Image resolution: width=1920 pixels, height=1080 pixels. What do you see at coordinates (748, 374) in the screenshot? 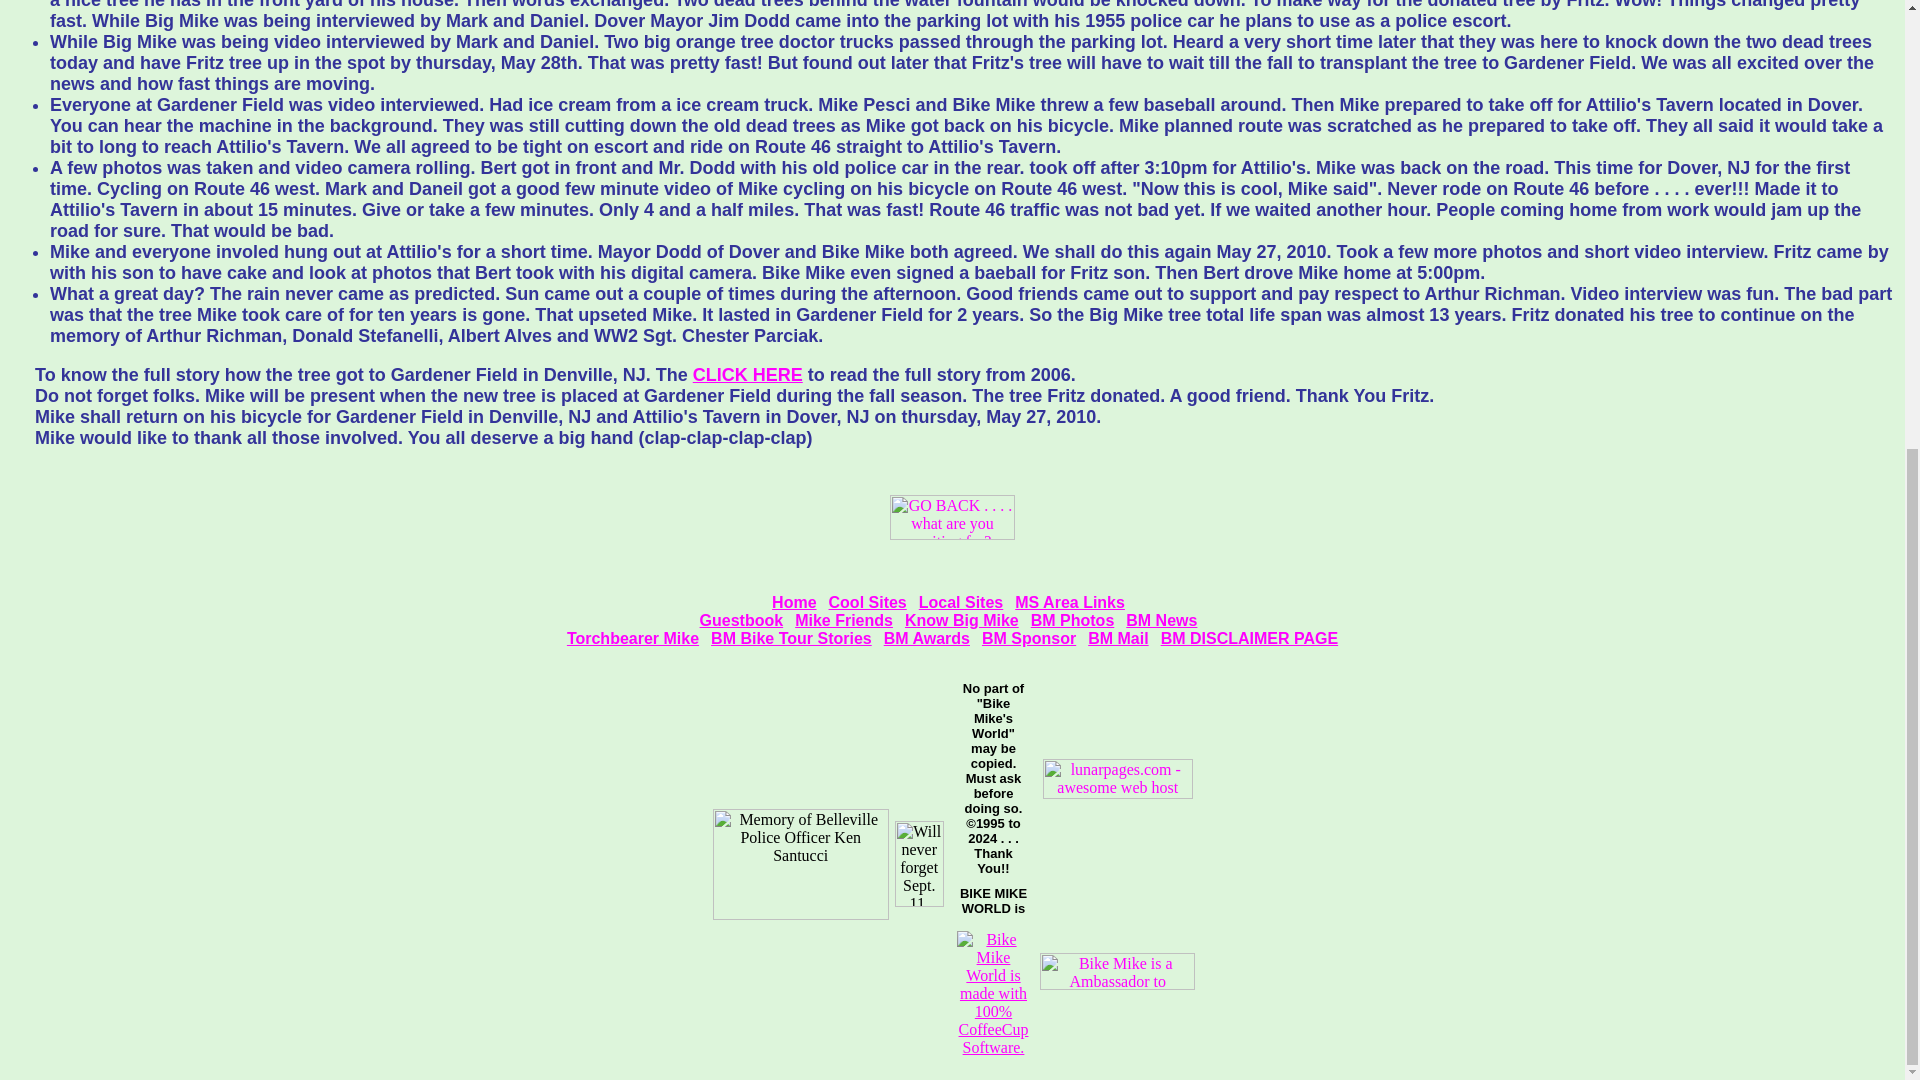
I see `CLICK HERE` at bounding box center [748, 374].